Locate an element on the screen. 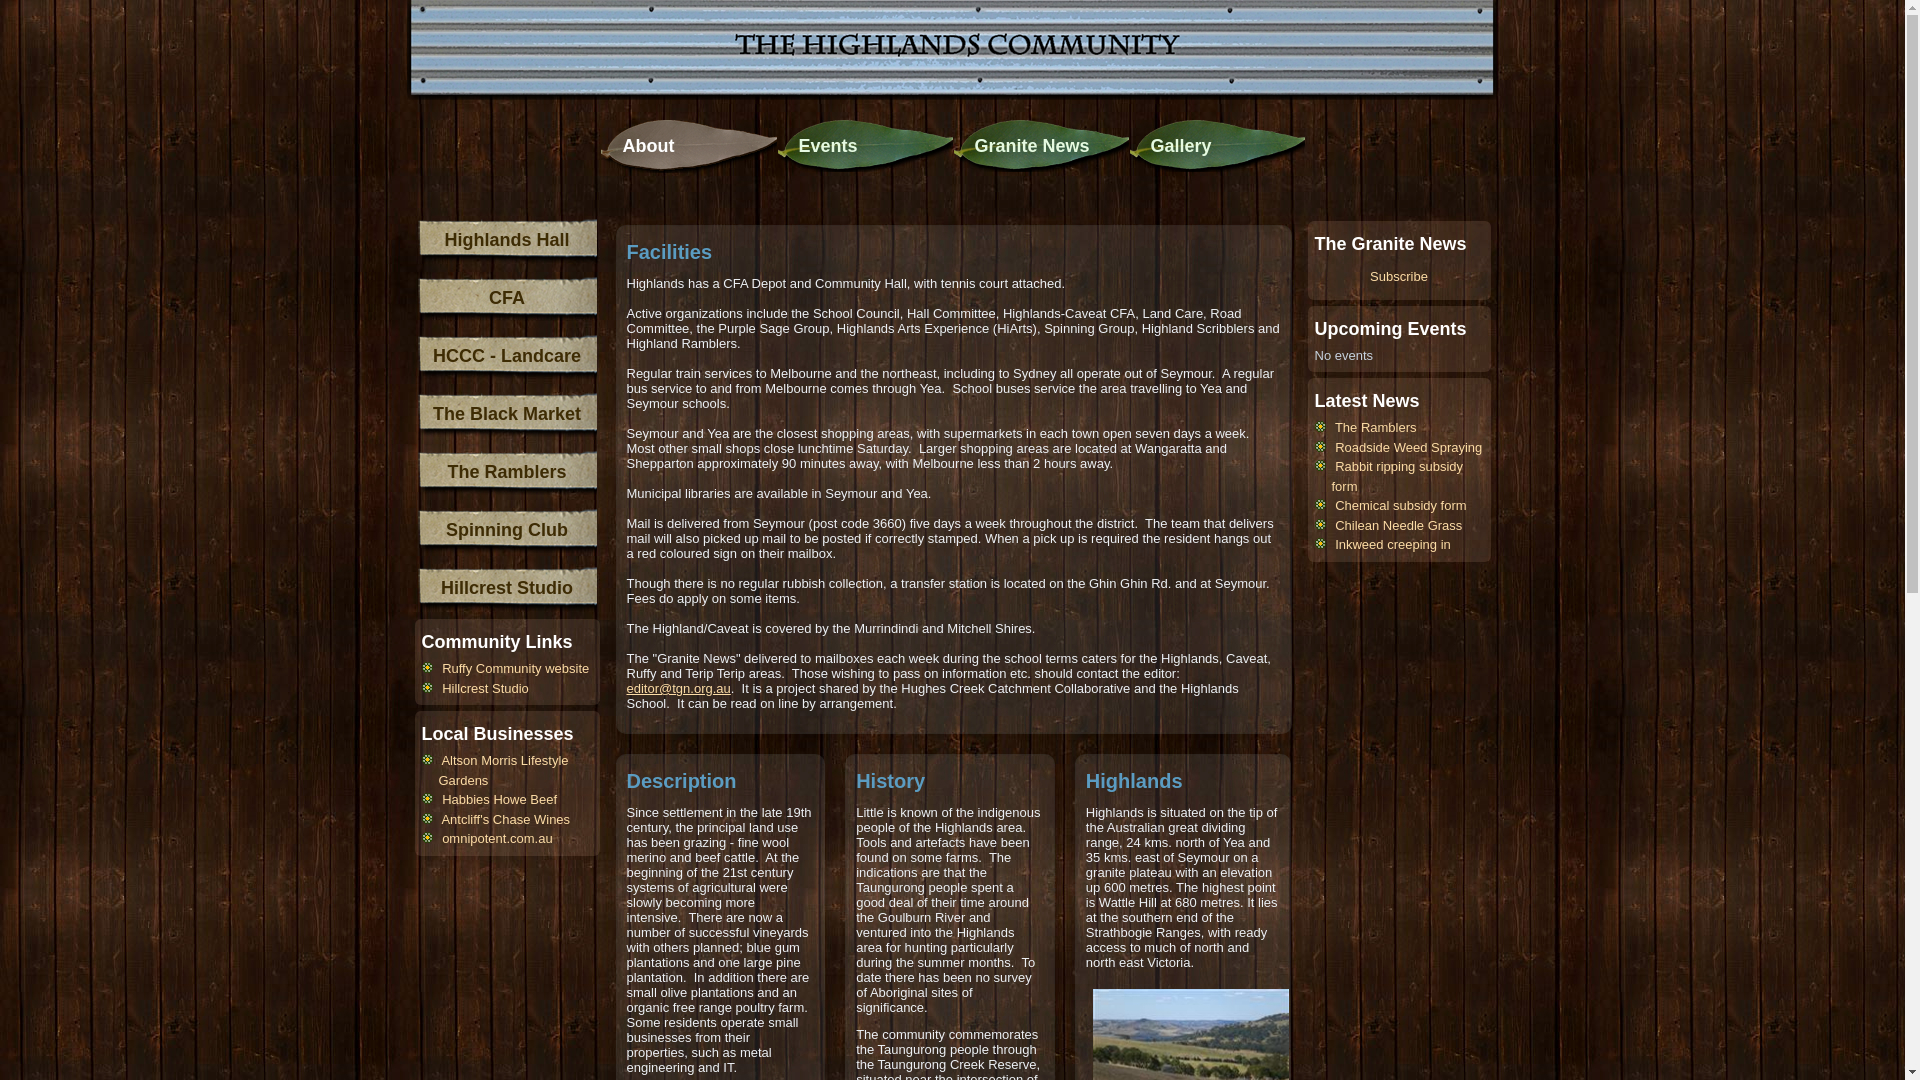  Description is located at coordinates (681, 780).